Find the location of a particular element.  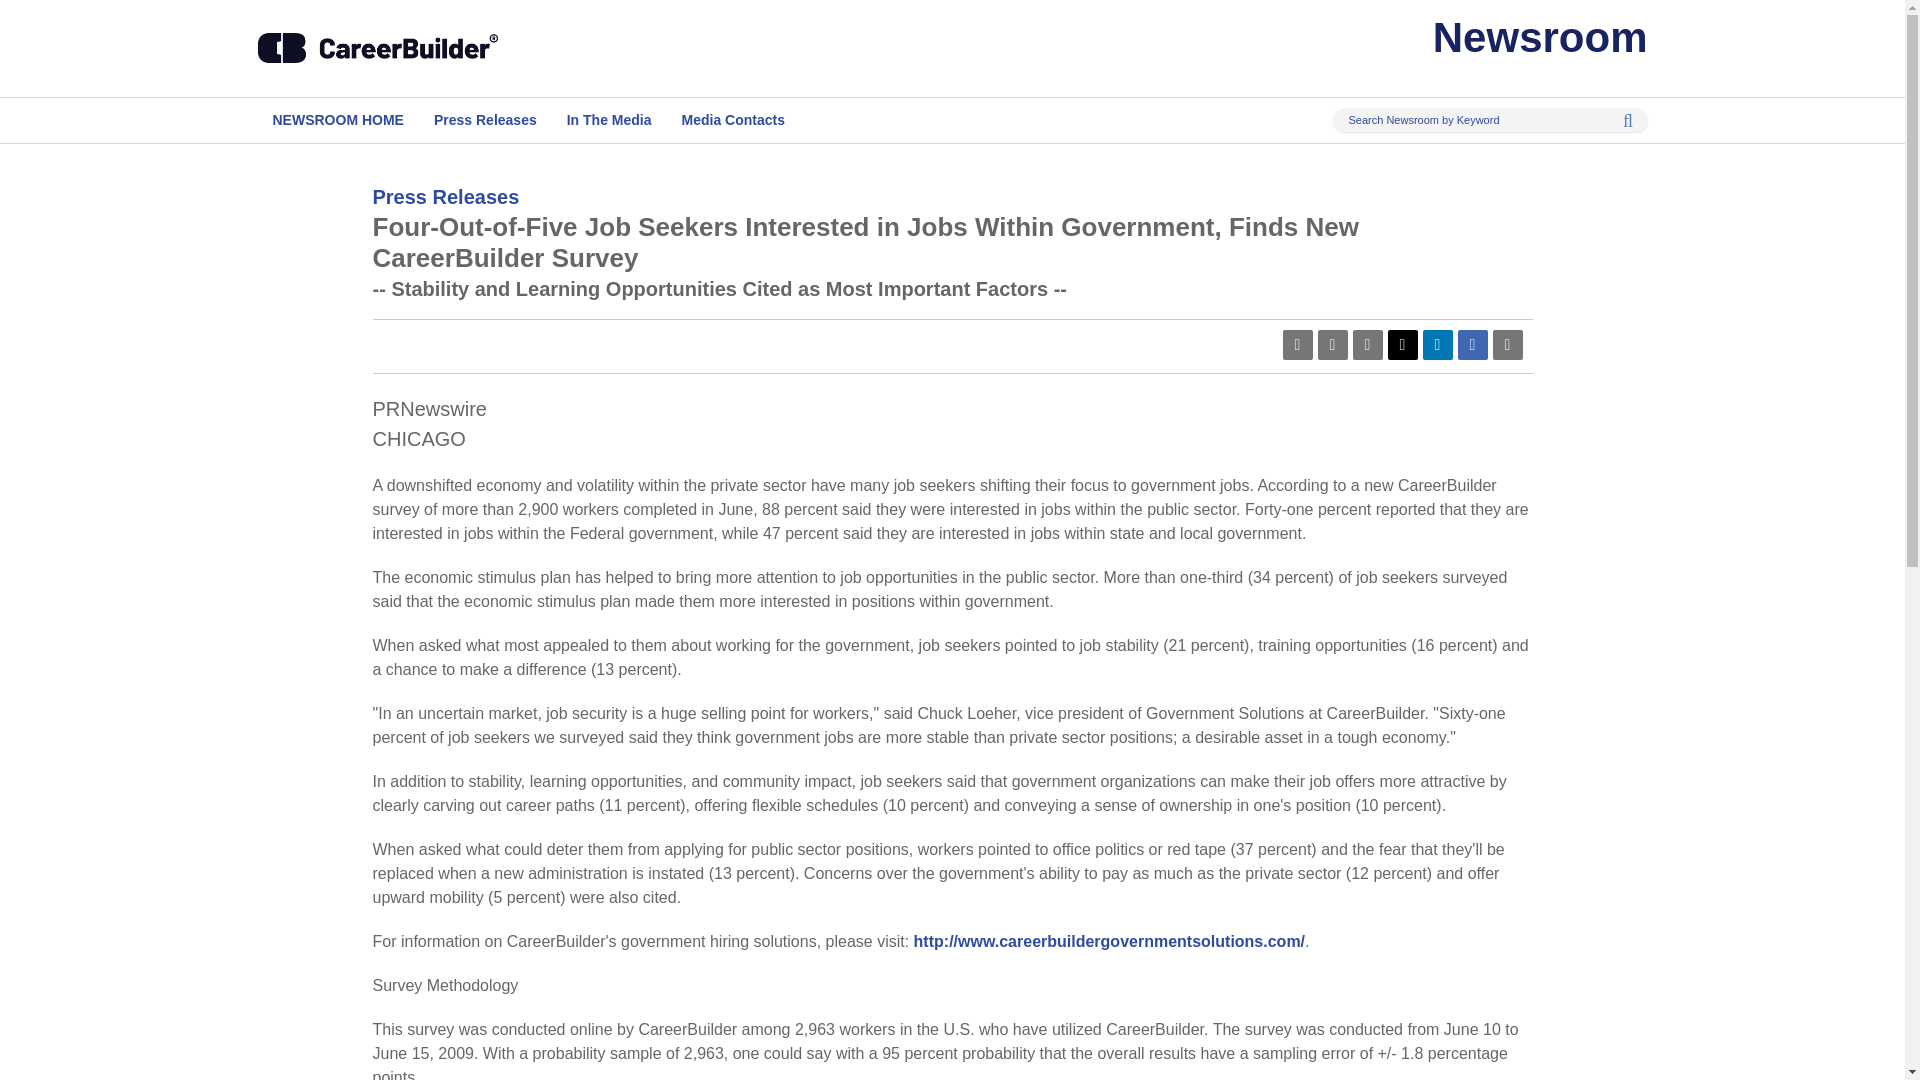

Search is located at coordinates (1621, 120).